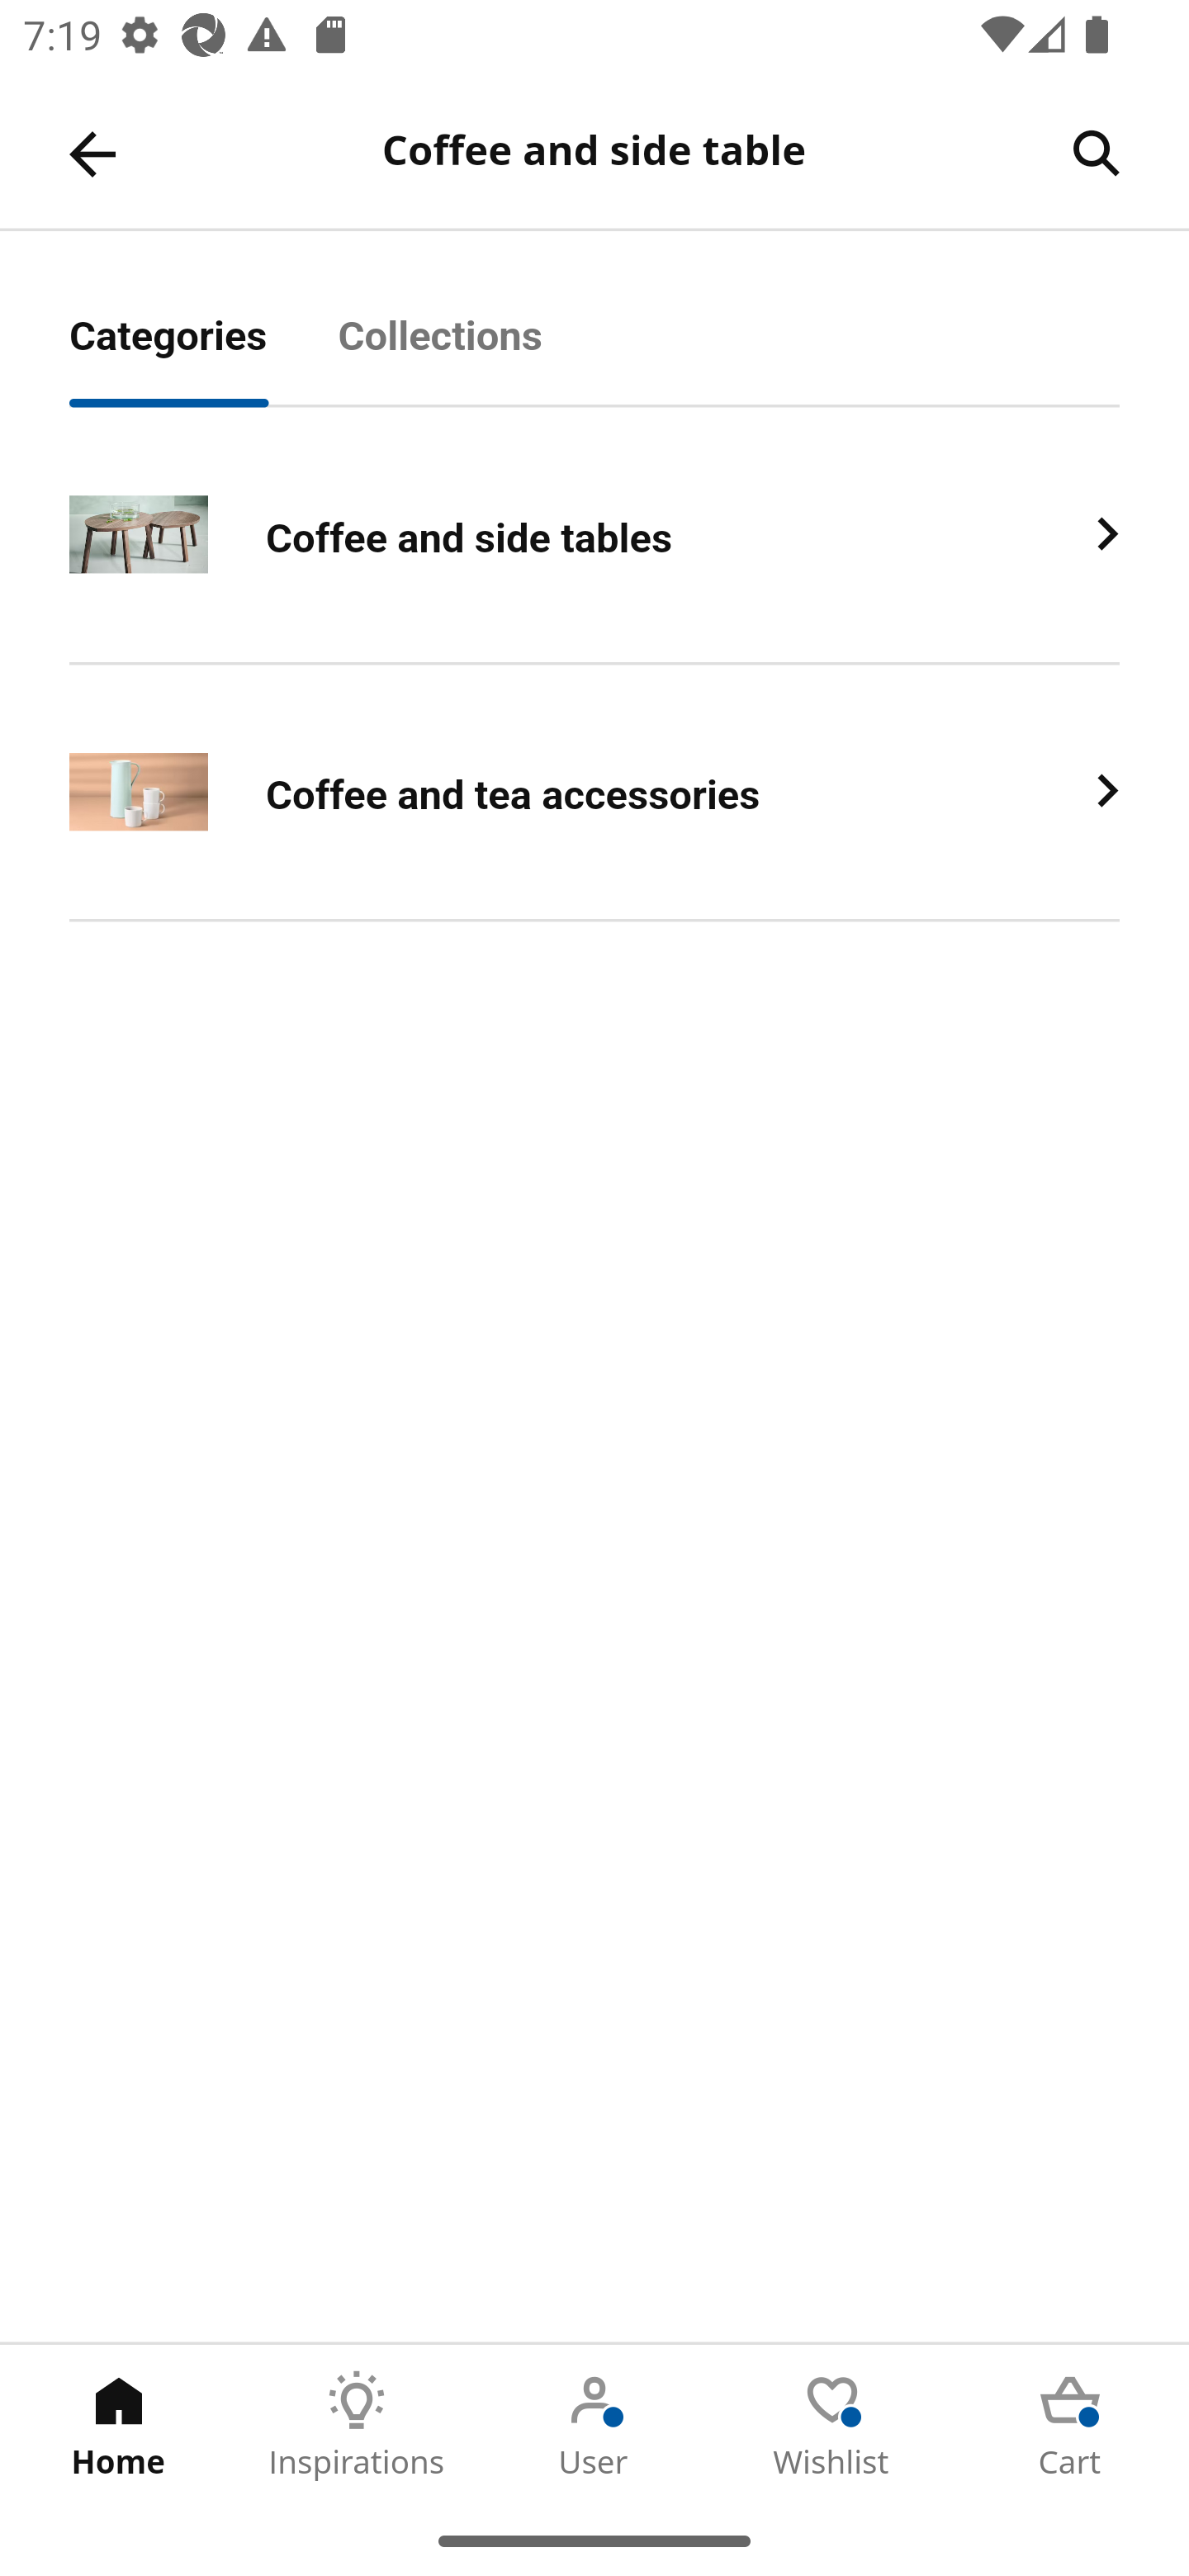  I want to click on Collections
Tab 2 of 2, so click(476, 353).